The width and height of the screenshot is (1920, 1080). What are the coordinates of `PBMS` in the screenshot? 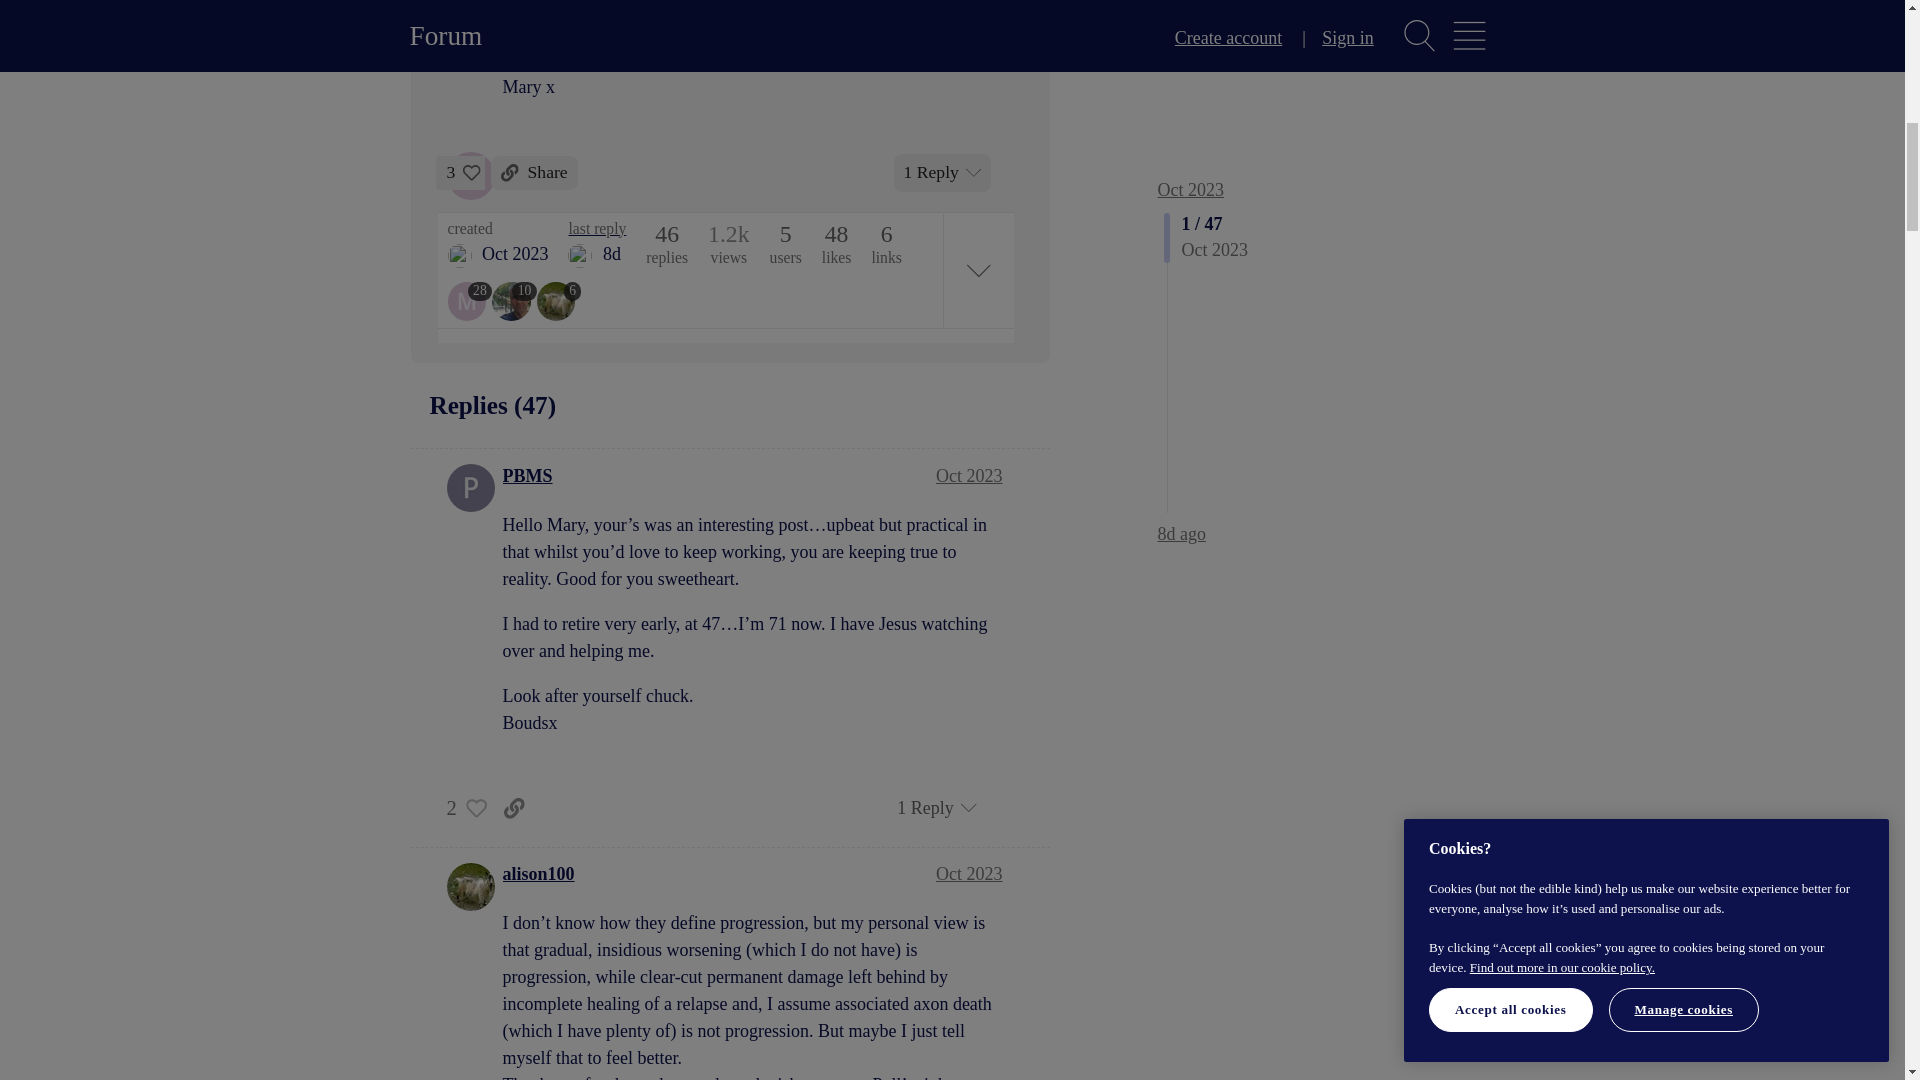 It's located at (528, 476).